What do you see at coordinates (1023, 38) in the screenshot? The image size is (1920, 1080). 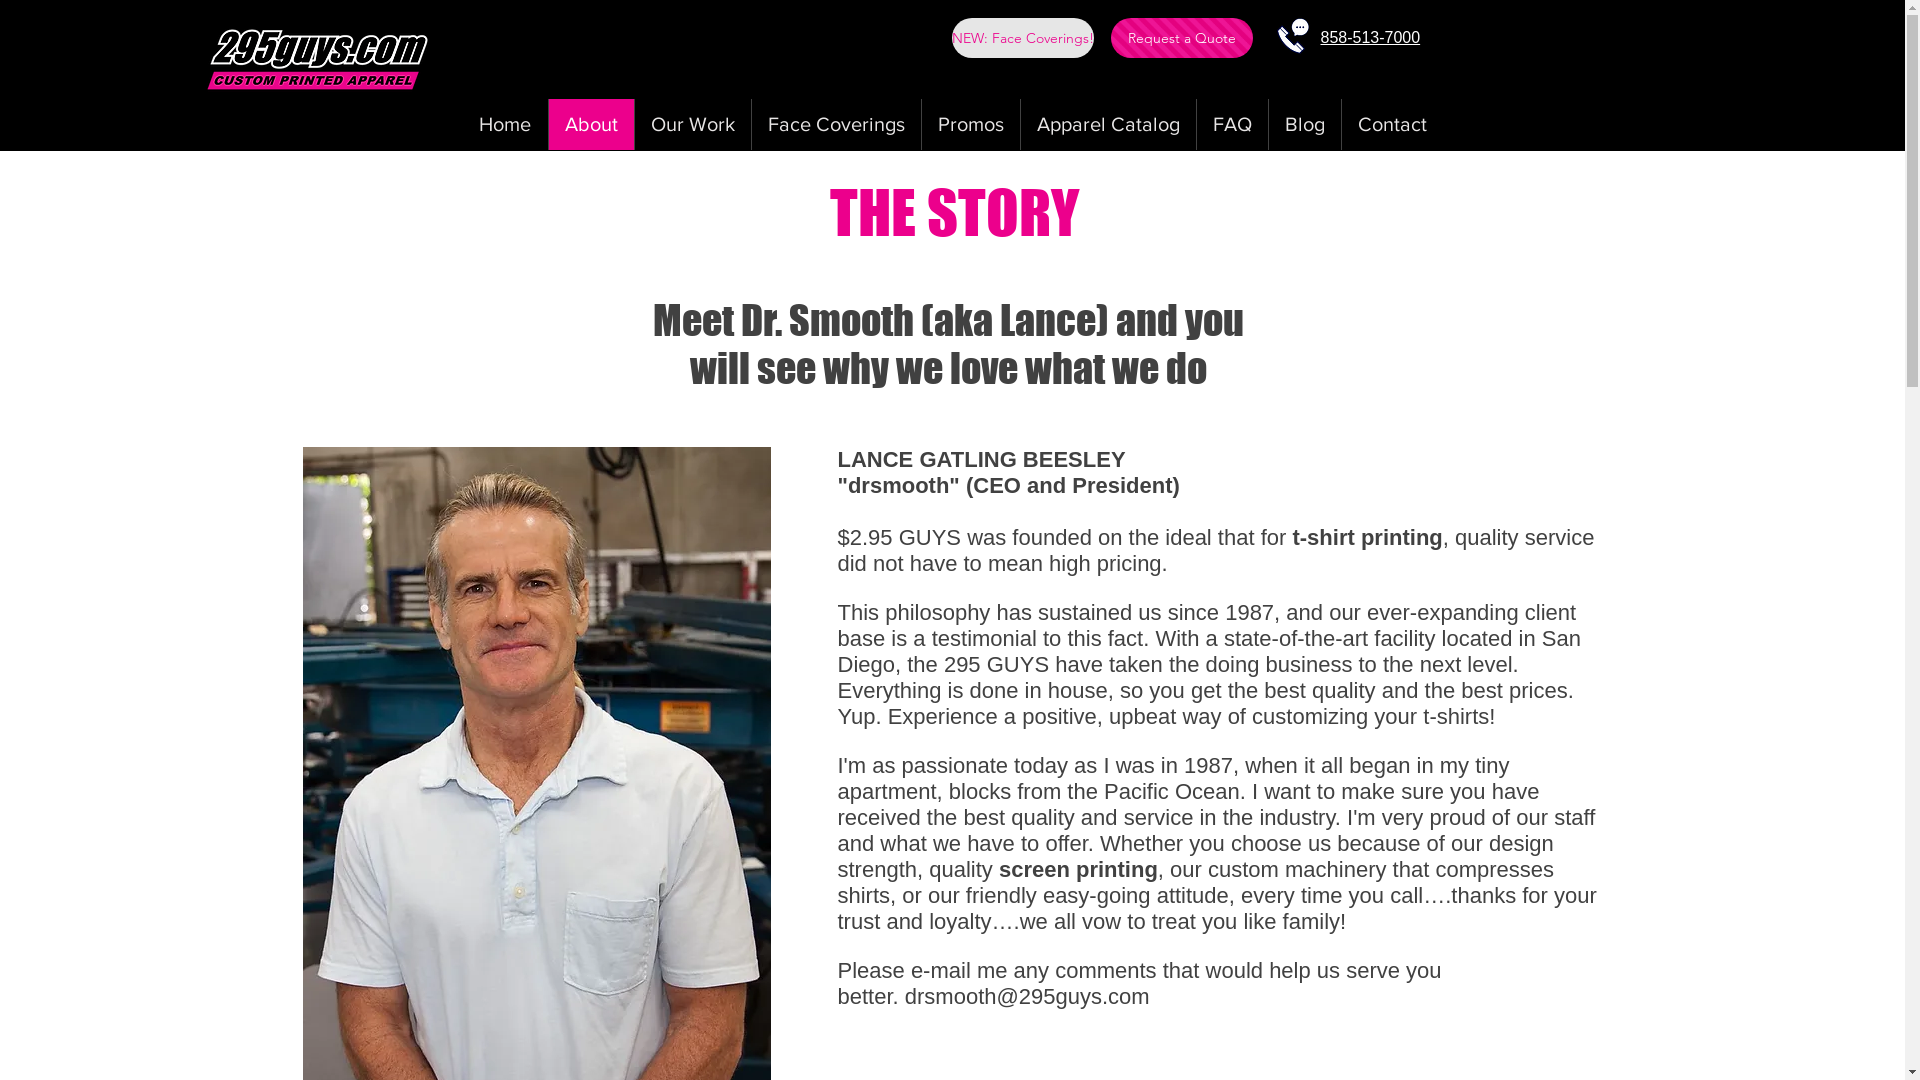 I see `NEW: Face Coverings!` at bounding box center [1023, 38].